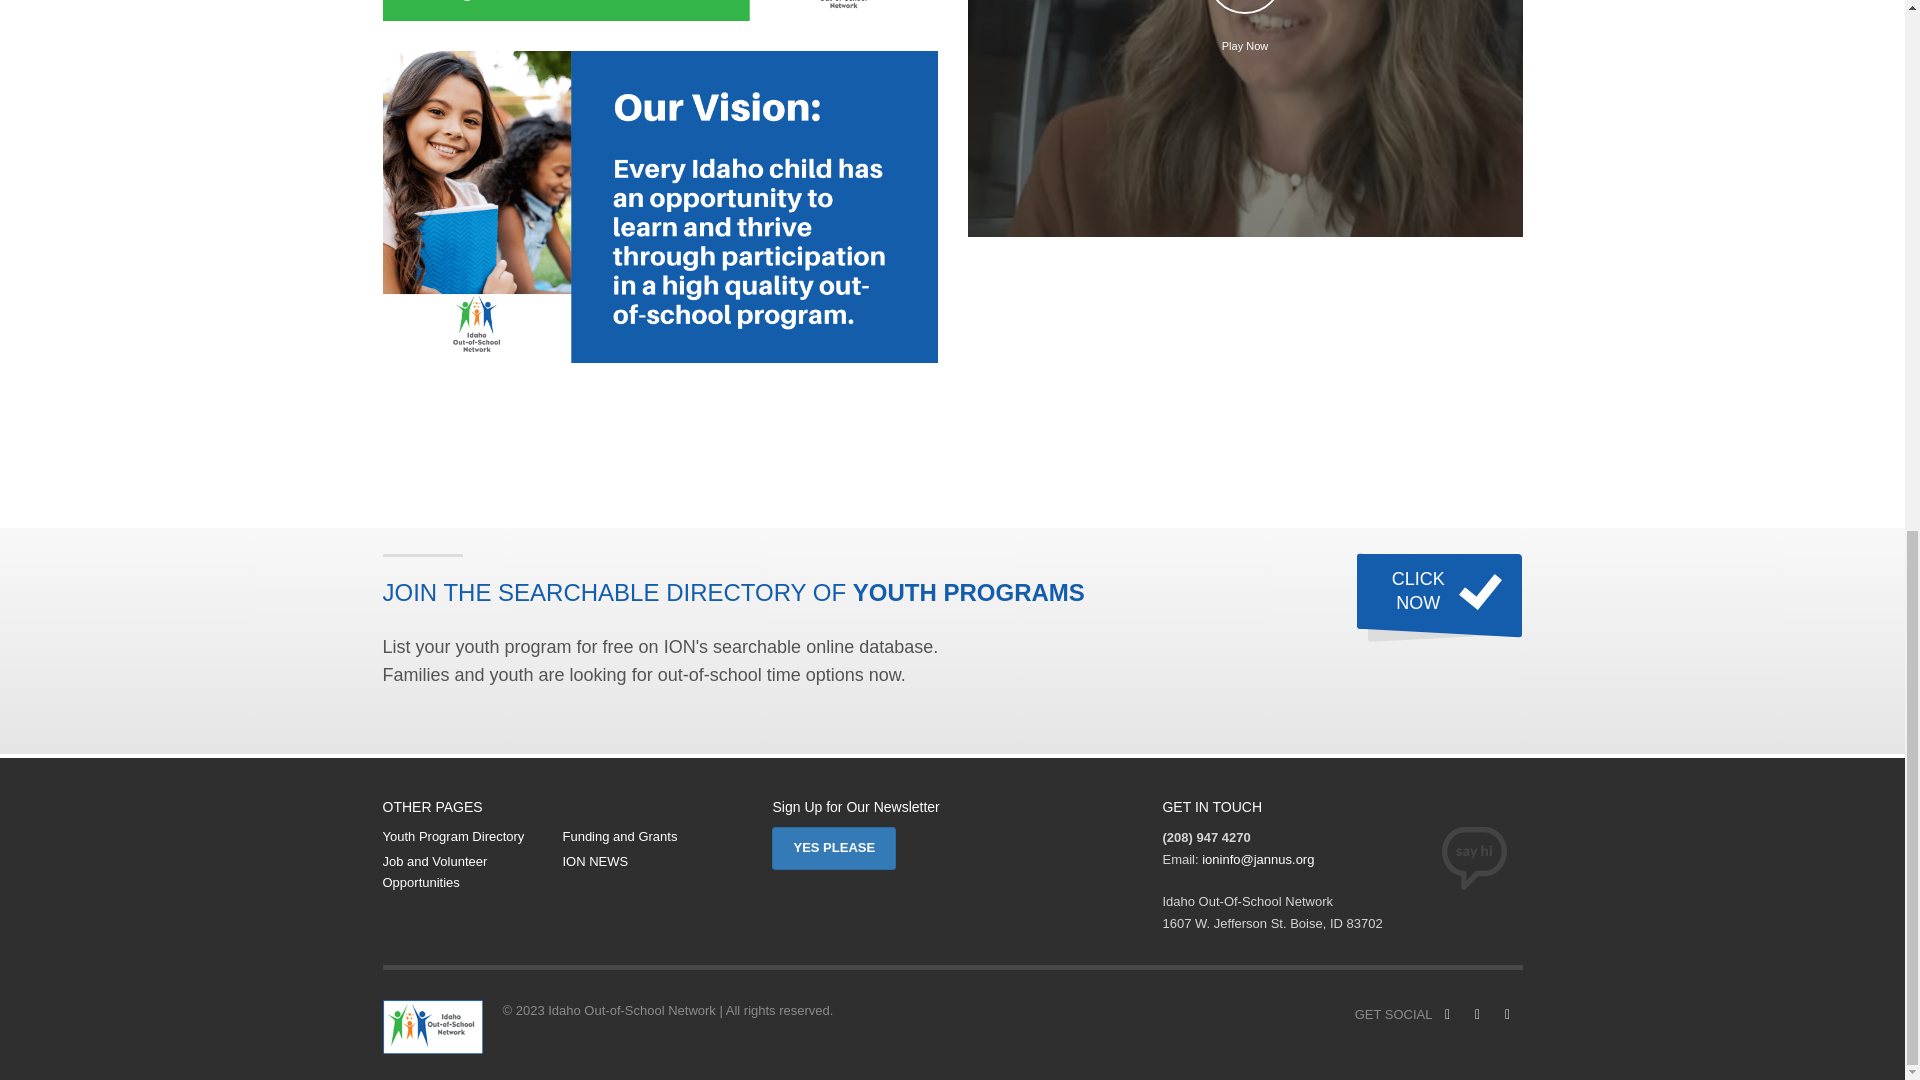 The width and height of the screenshot is (1920, 1080). What do you see at coordinates (1440, 591) in the screenshot?
I see `Register your out of school program` at bounding box center [1440, 591].